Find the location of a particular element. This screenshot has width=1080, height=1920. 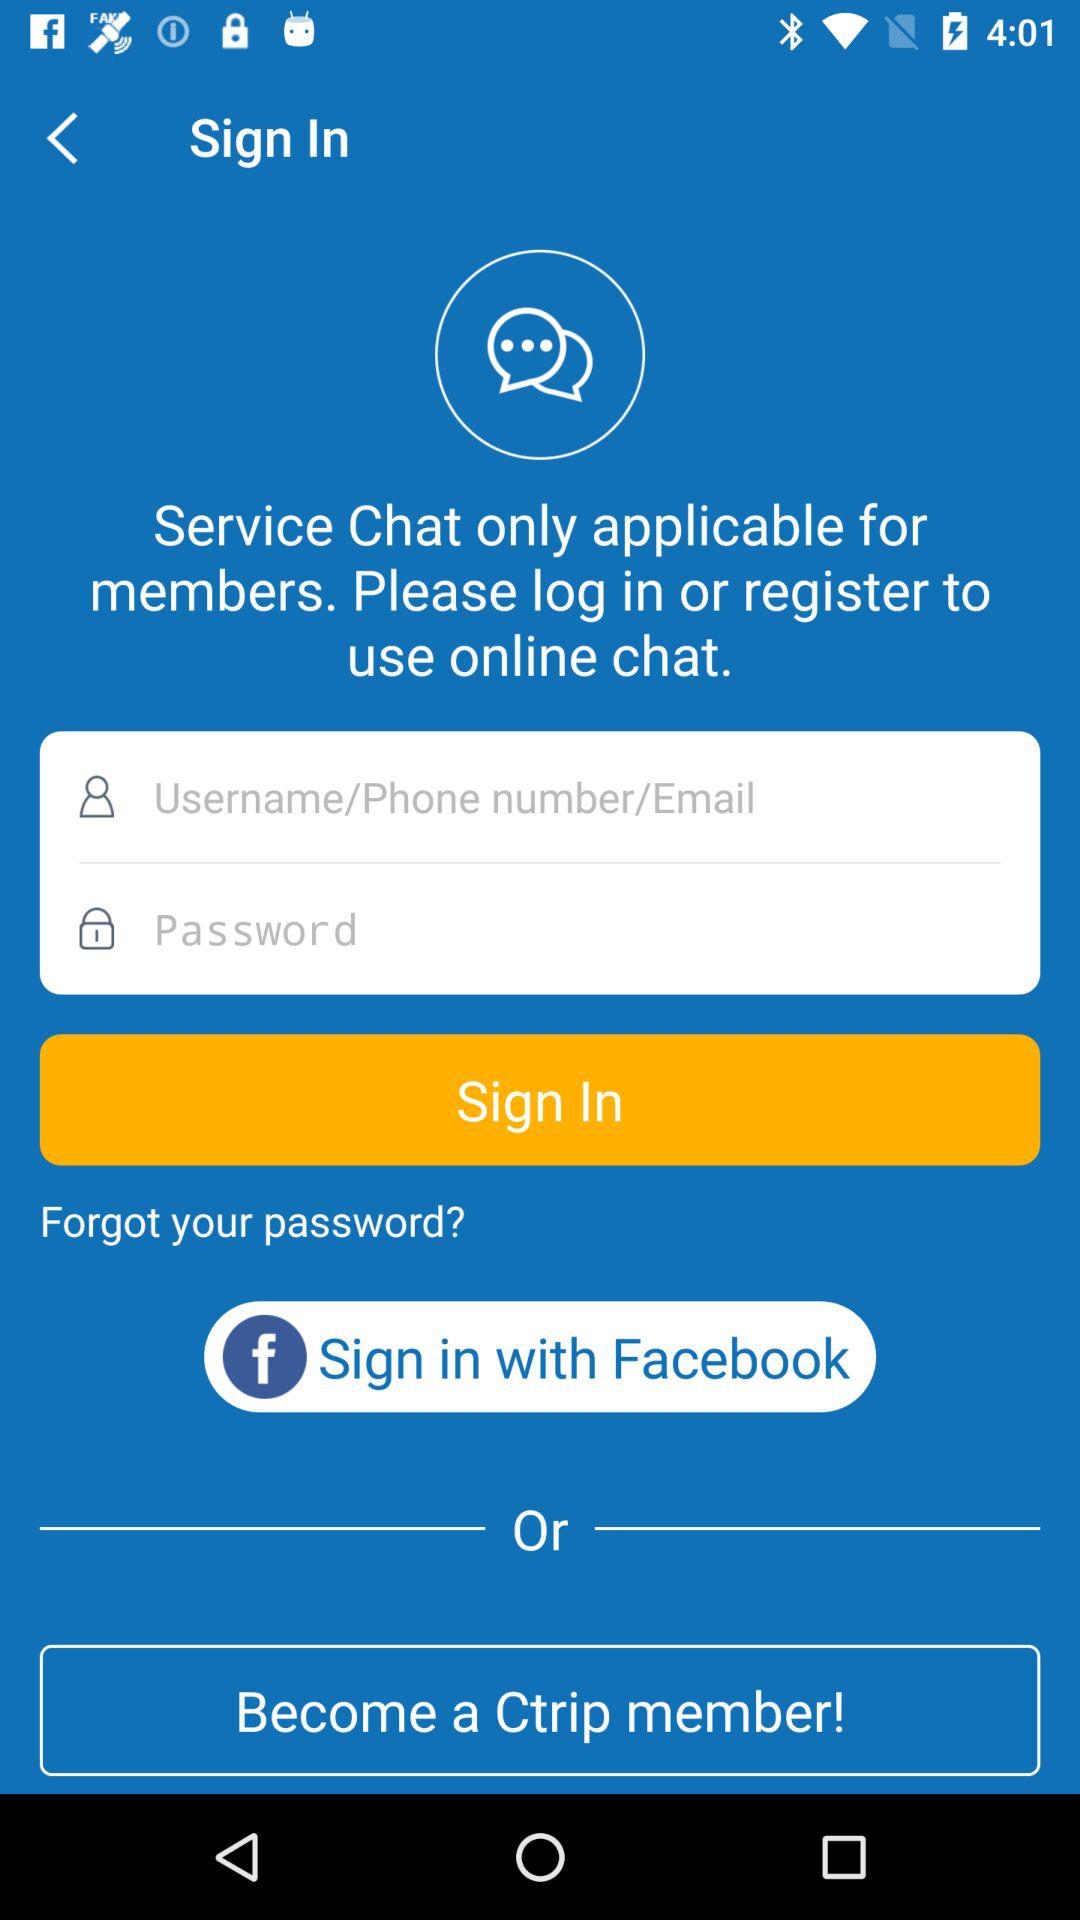

turn on item above the sign in with icon is located at coordinates (252, 1220).